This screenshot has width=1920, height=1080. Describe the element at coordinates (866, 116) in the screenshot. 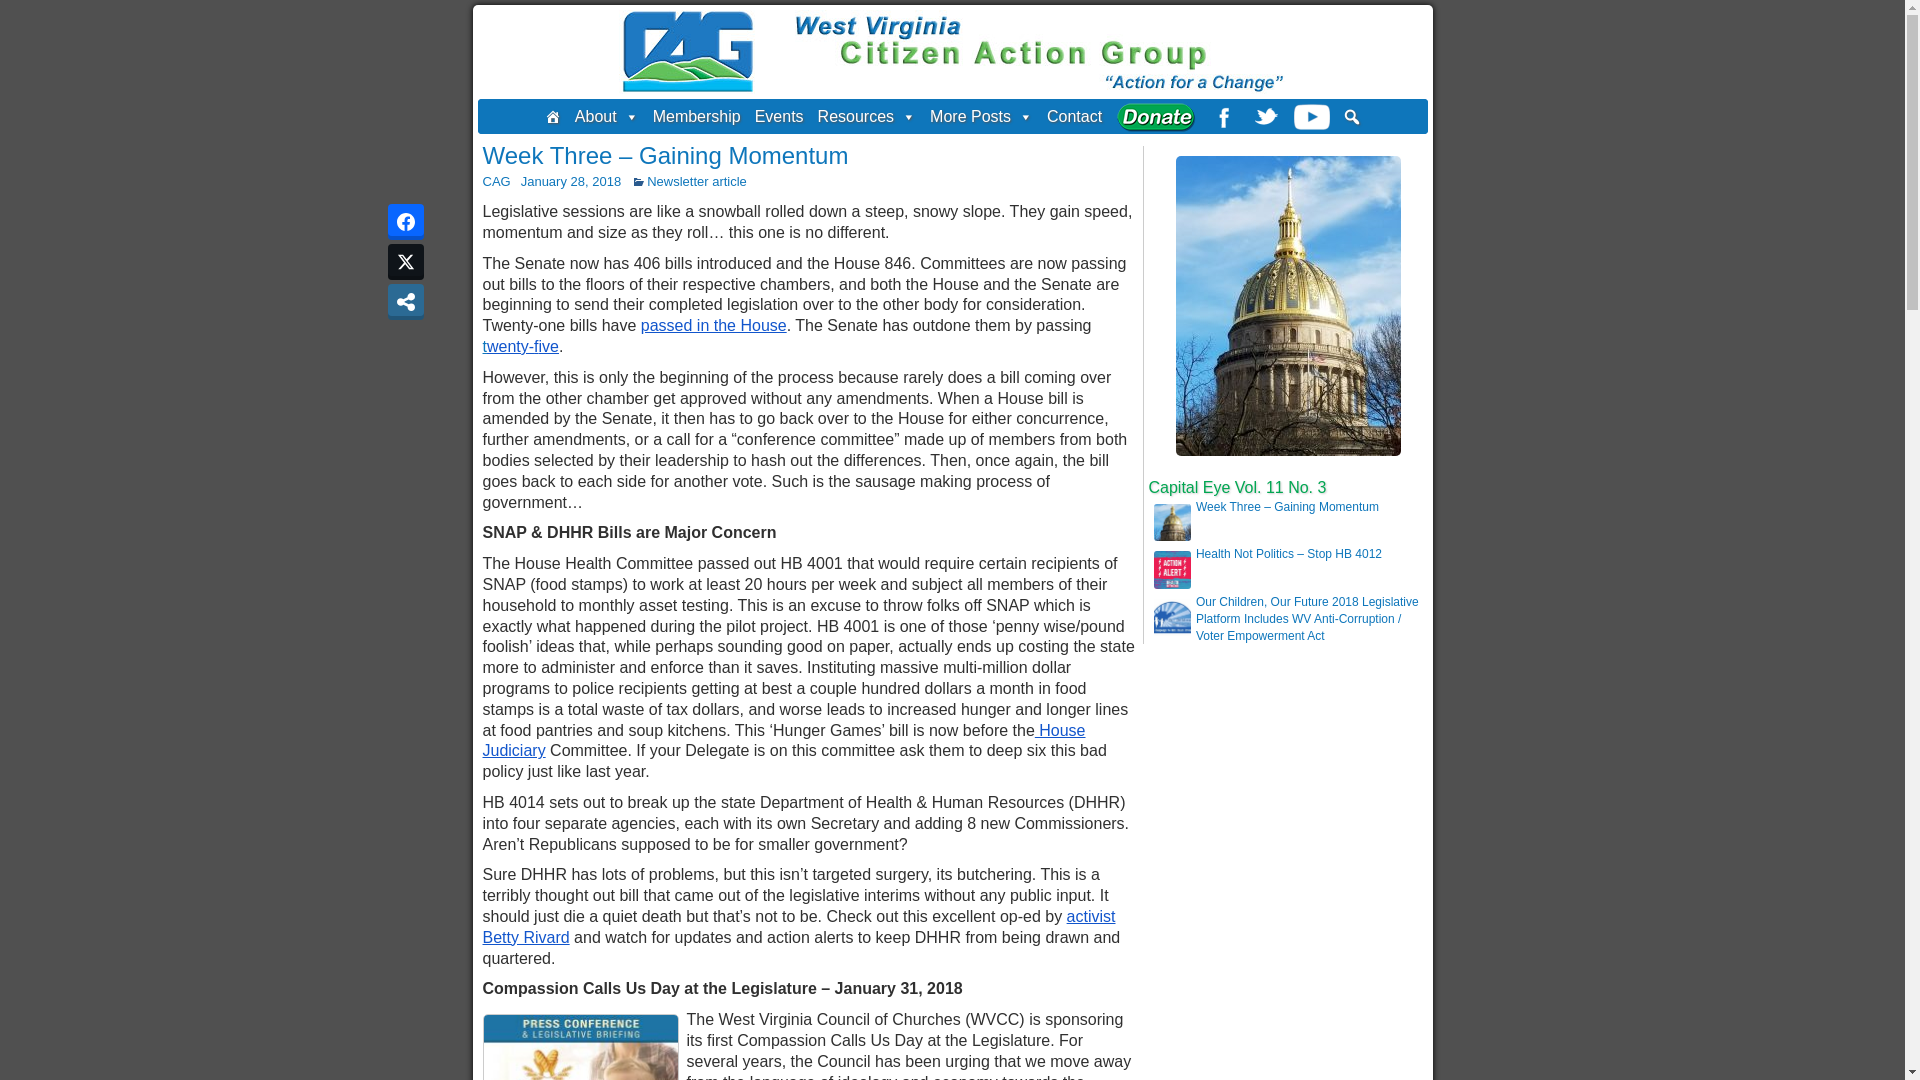

I see `Resources` at that location.